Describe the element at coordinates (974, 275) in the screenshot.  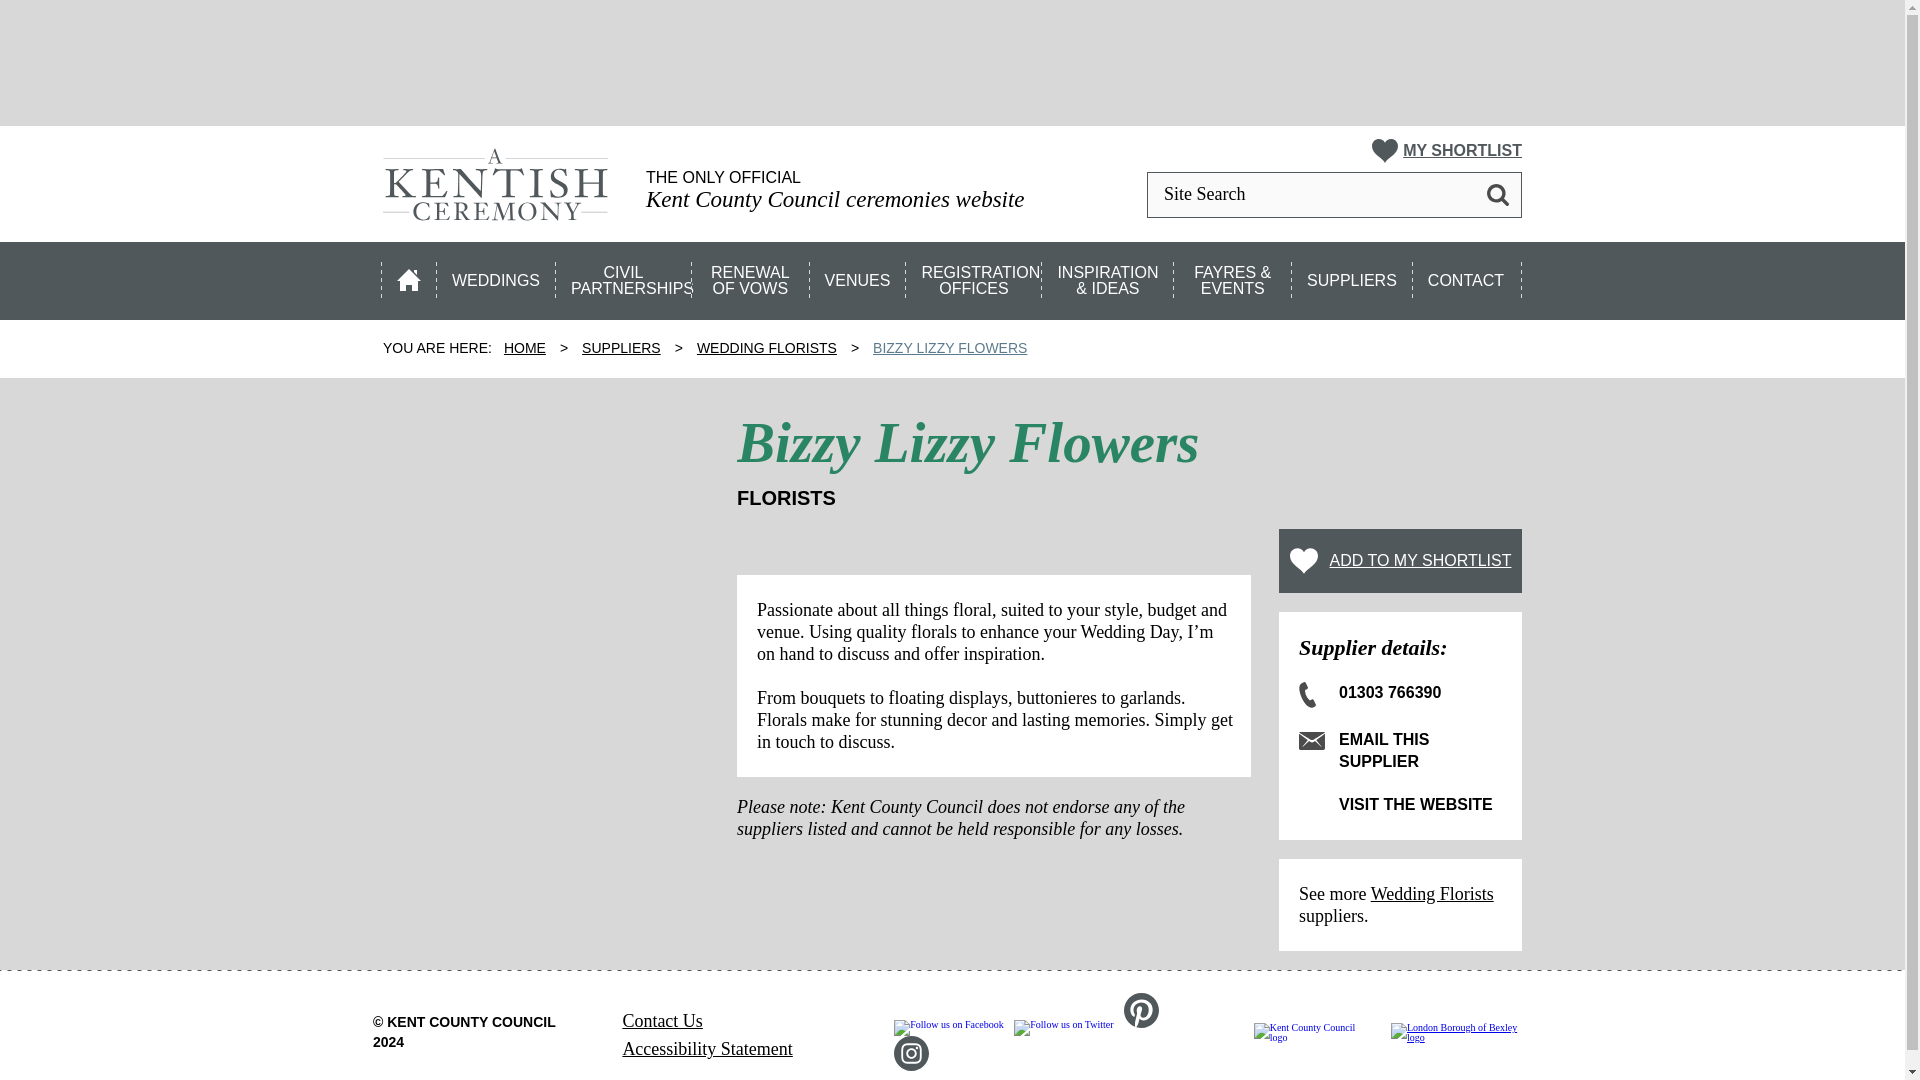
I see `REGISTRATION OFFICES` at that location.